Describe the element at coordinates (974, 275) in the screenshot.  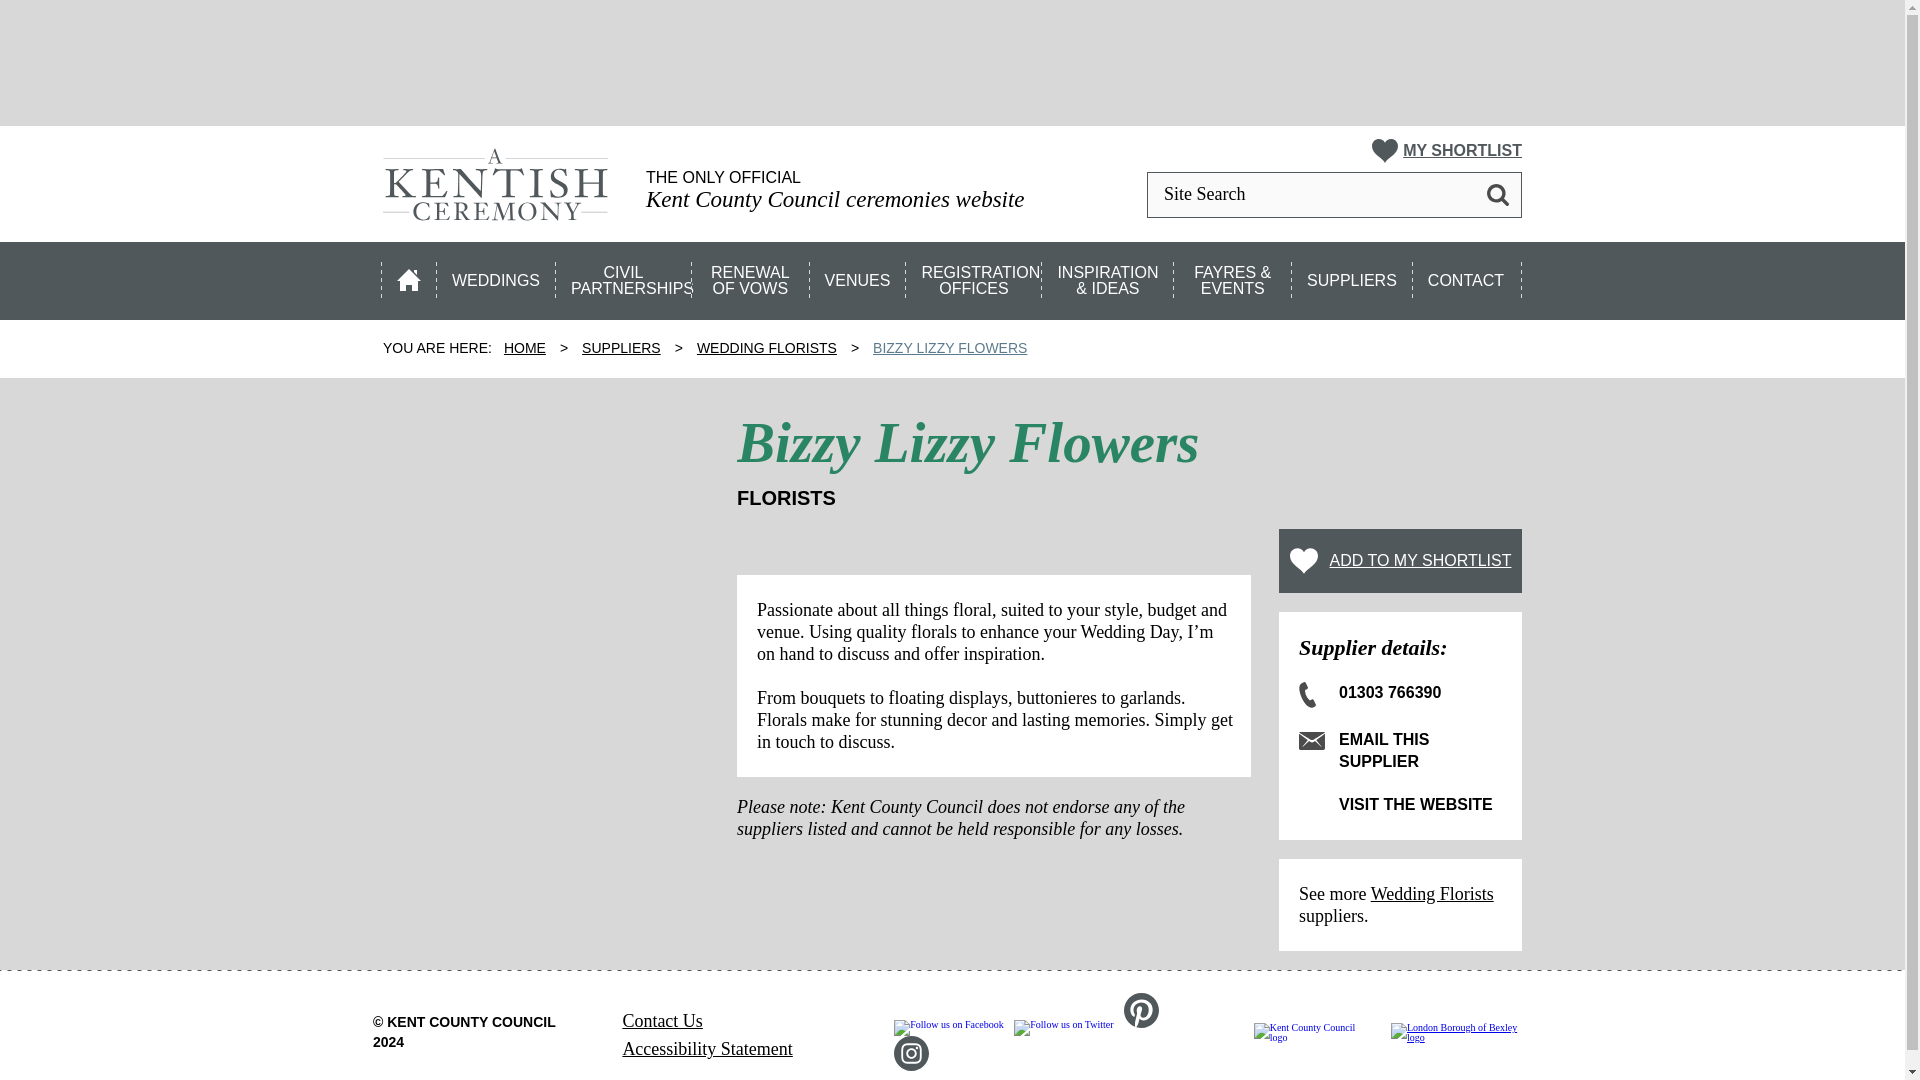
I see `REGISTRATION OFFICES` at that location.